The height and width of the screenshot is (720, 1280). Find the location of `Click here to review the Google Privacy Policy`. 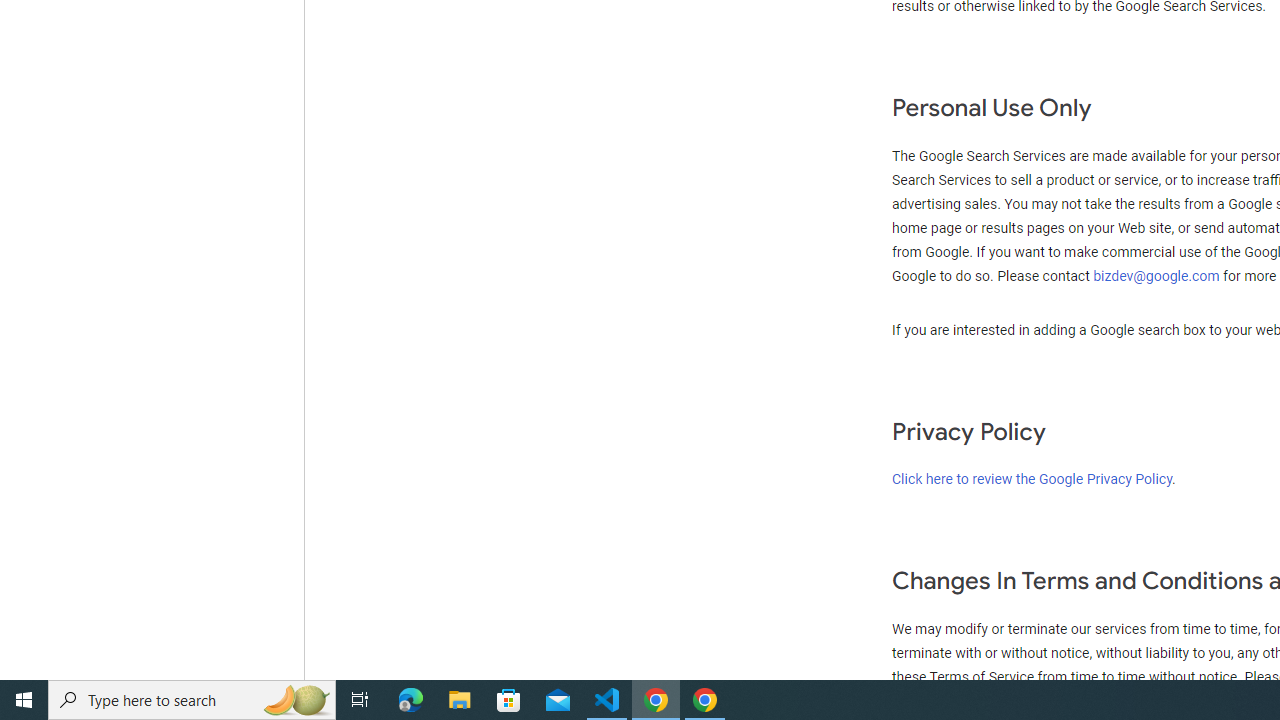

Click here to review the Google Privacy Policy is located at coordinates (1032, 479).